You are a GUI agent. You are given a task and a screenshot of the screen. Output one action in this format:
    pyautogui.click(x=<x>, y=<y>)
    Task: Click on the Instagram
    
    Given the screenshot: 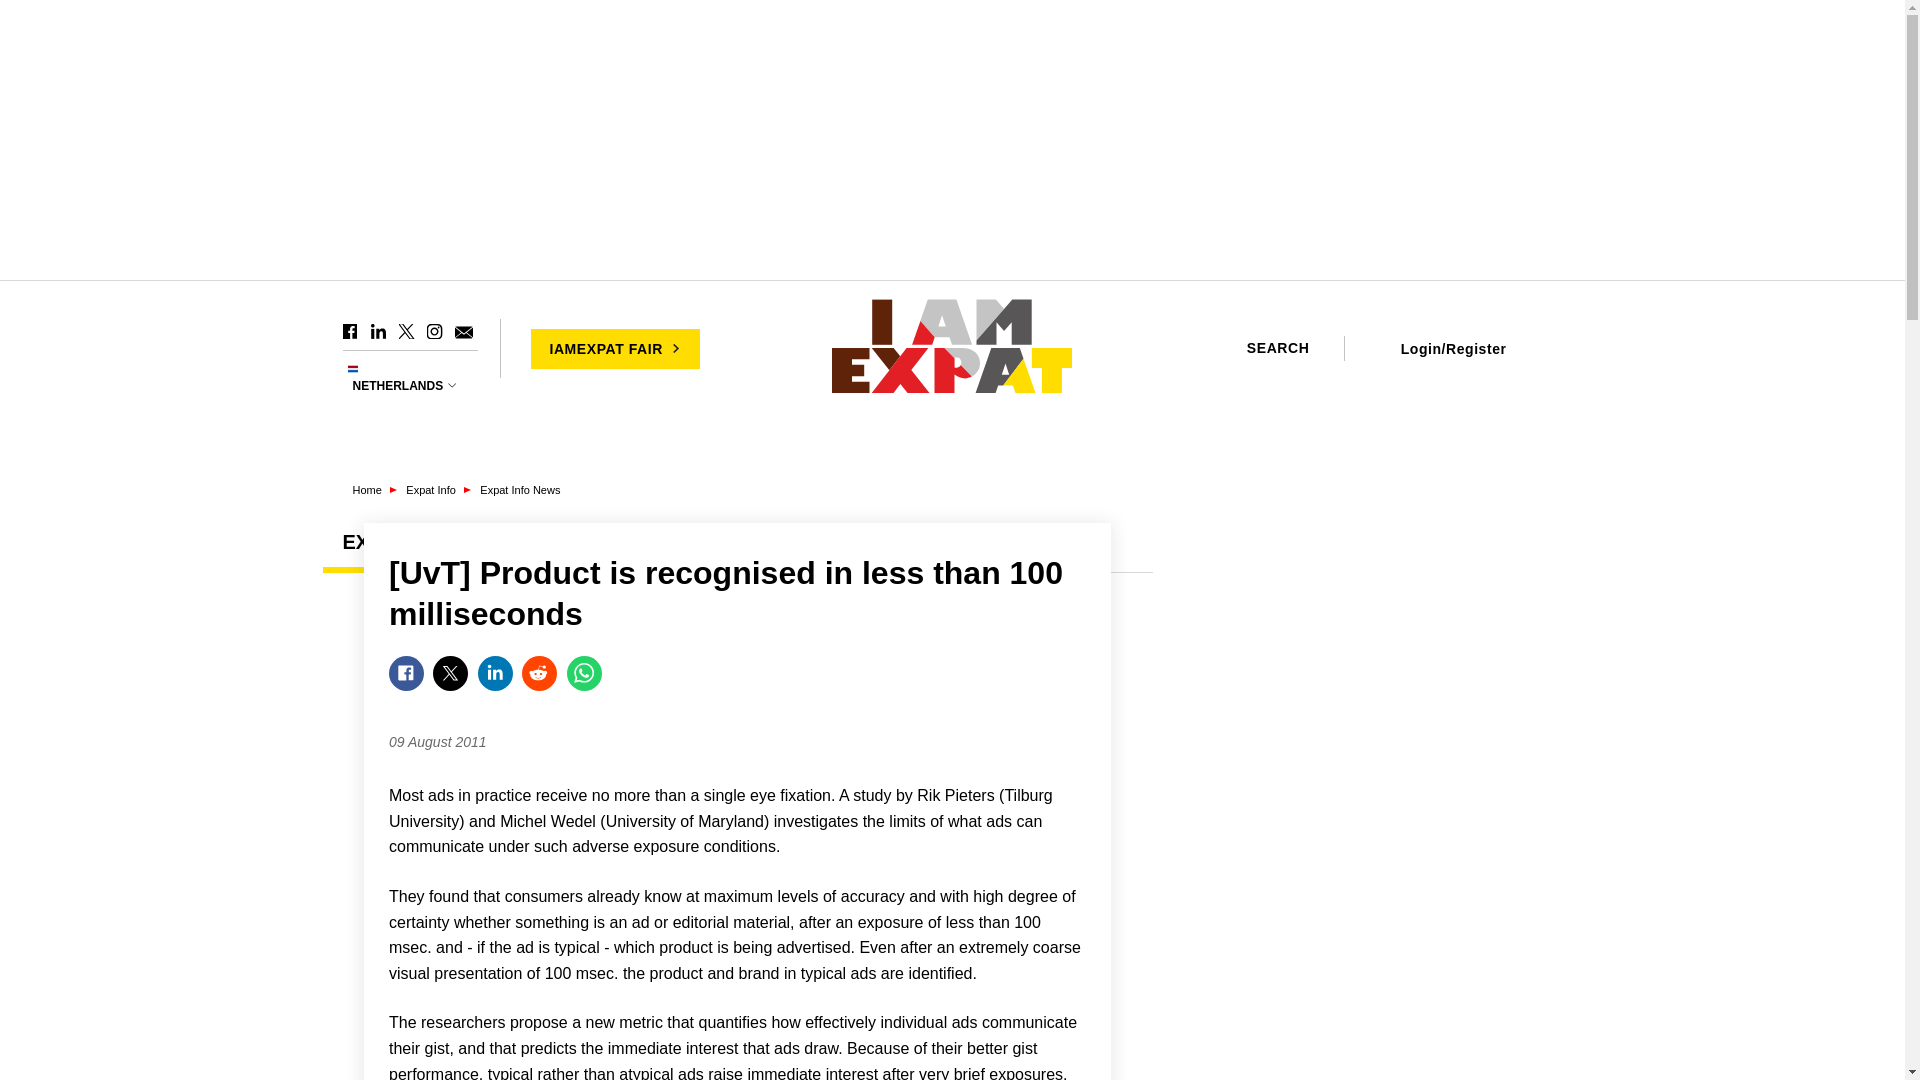 What is the action you would take?
    pyautogui.click(x=434, y=332)
    